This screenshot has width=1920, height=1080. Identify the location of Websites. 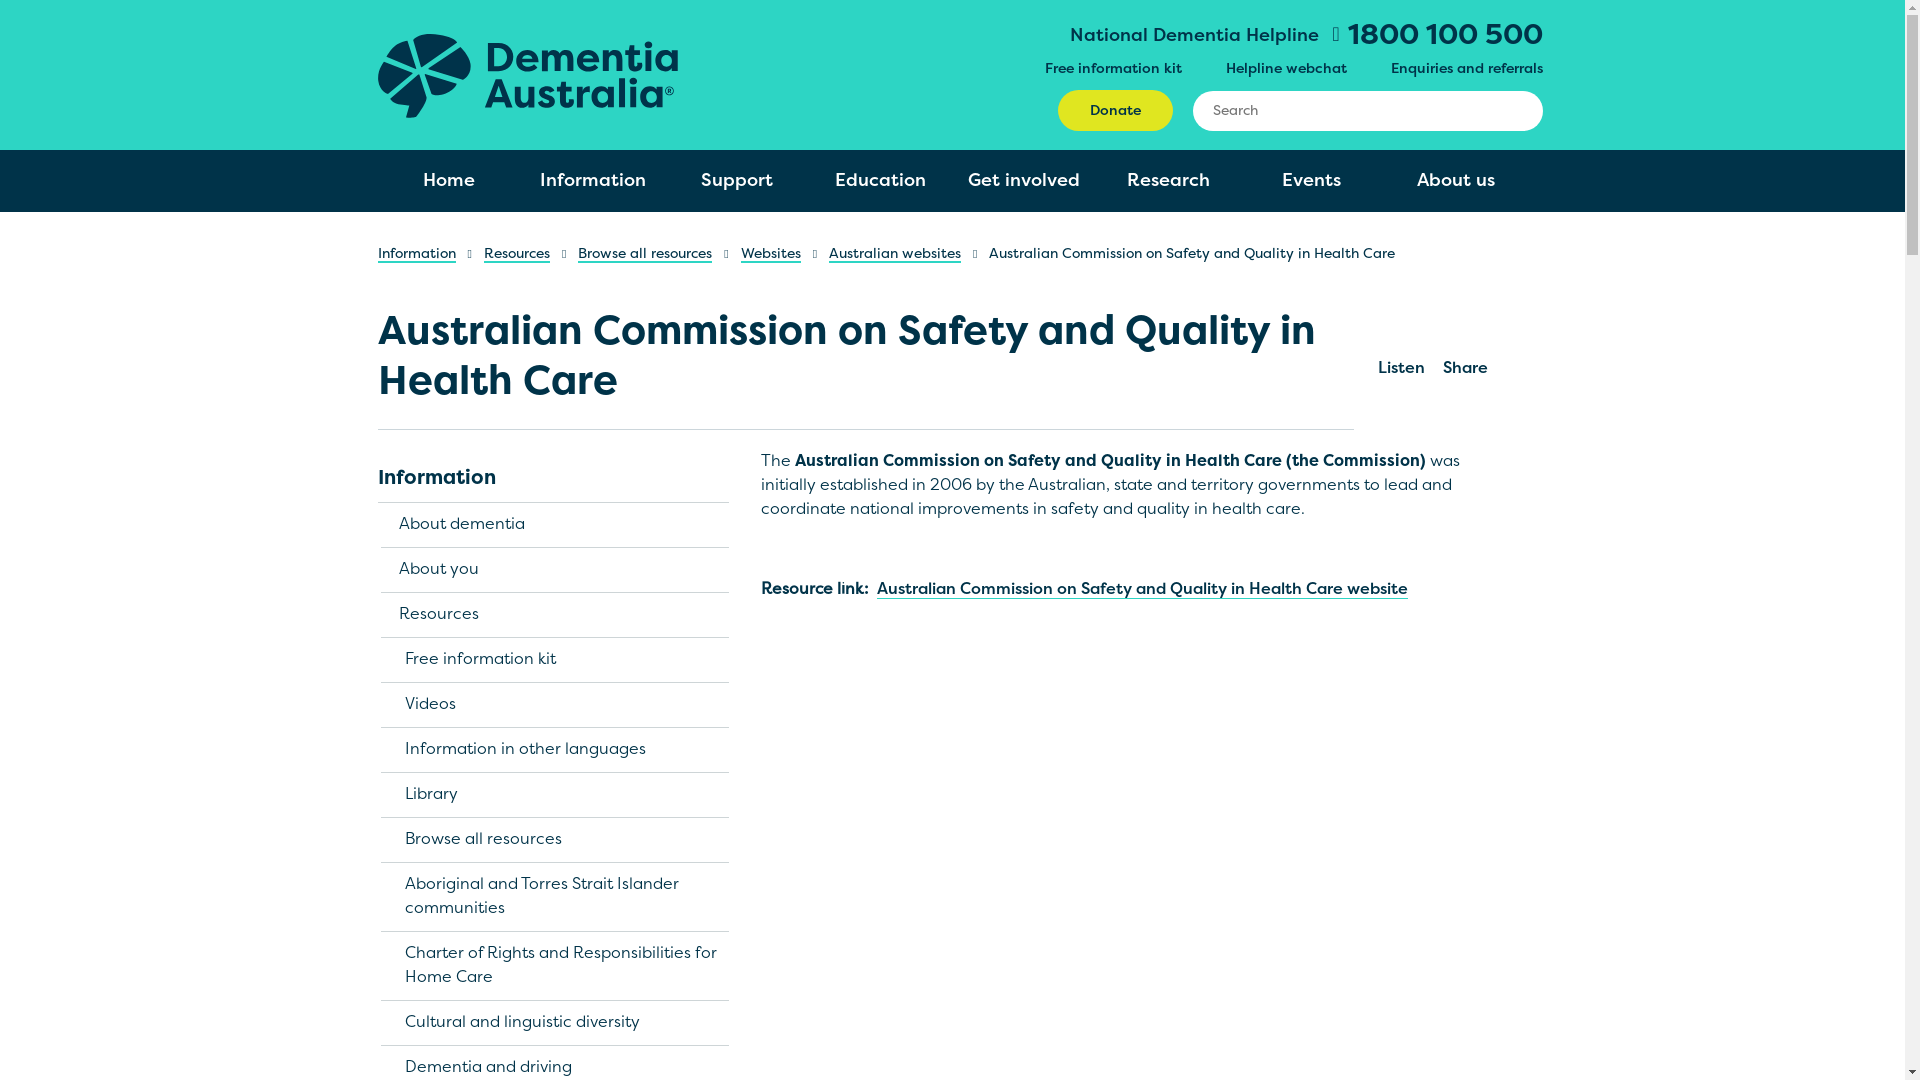
(771, 256).